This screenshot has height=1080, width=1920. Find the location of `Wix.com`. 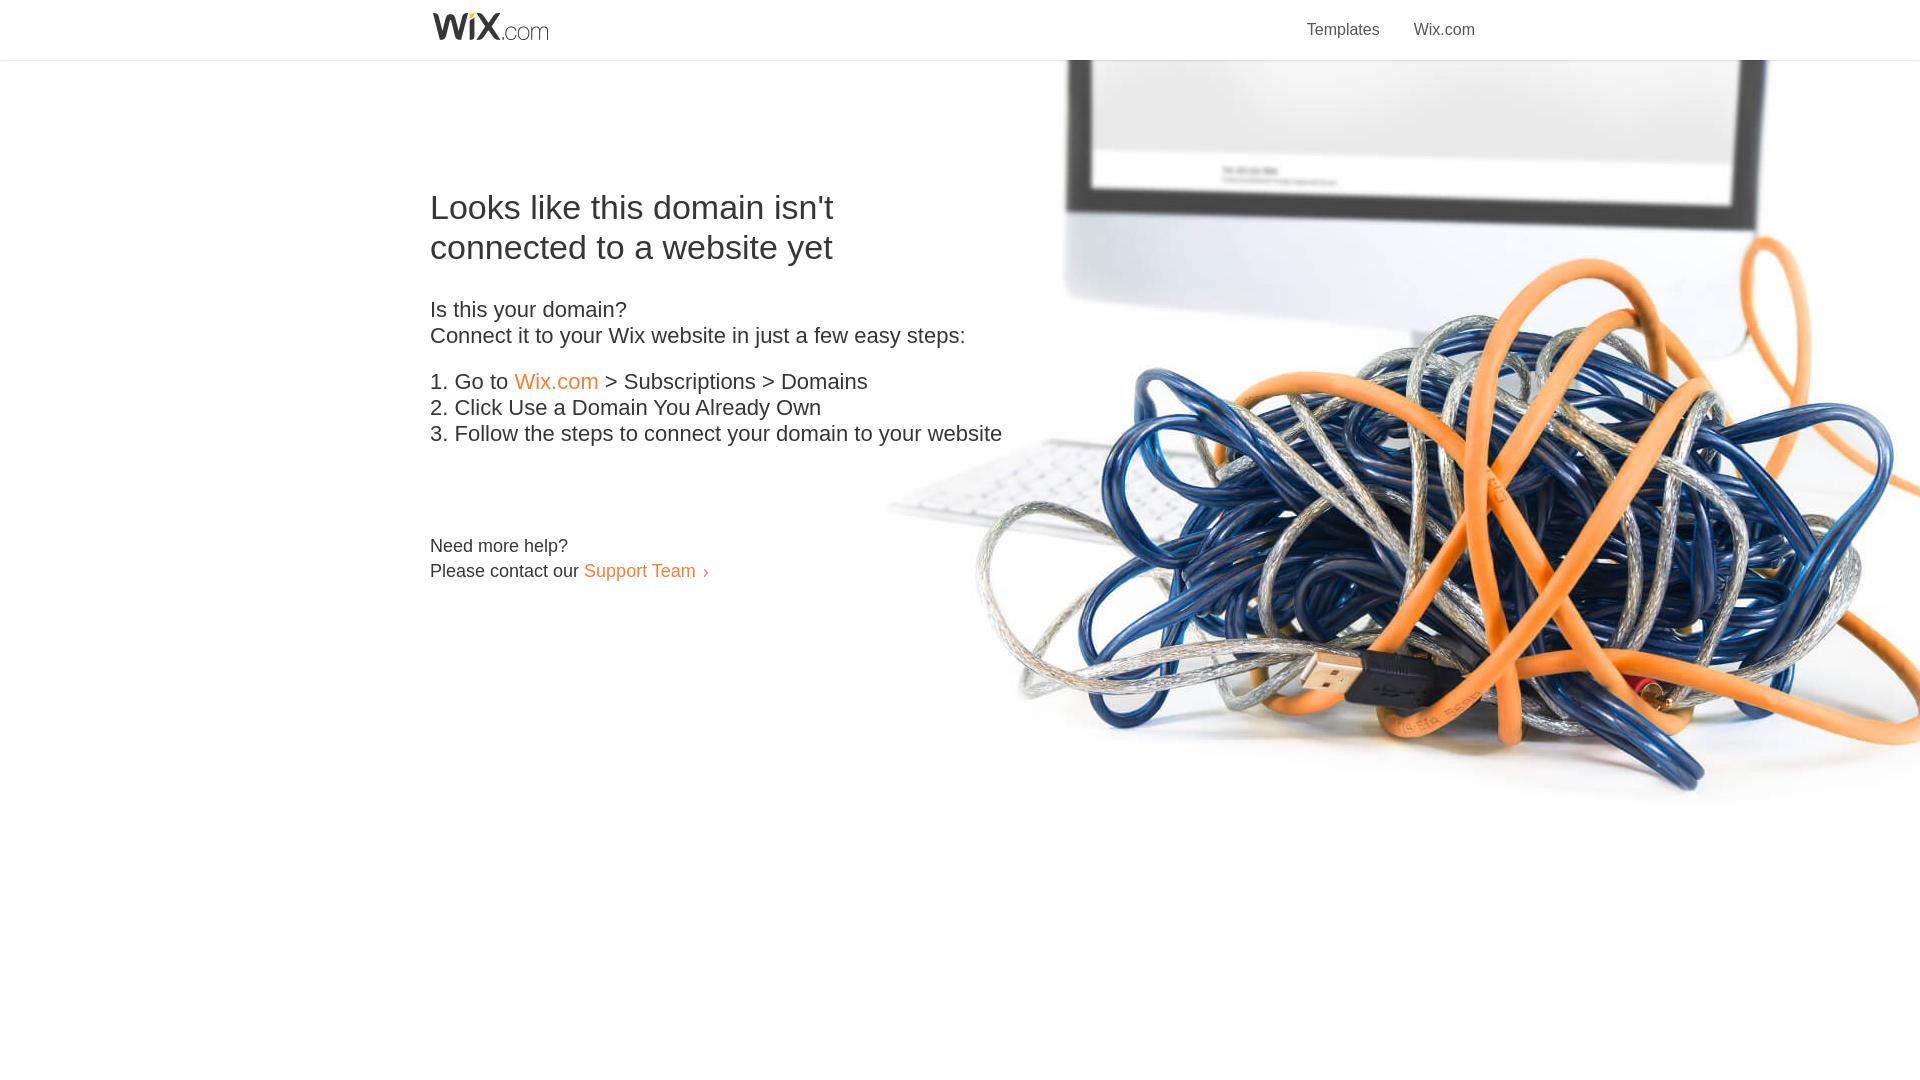

Wix.com is located at coordinates (1444, 18).